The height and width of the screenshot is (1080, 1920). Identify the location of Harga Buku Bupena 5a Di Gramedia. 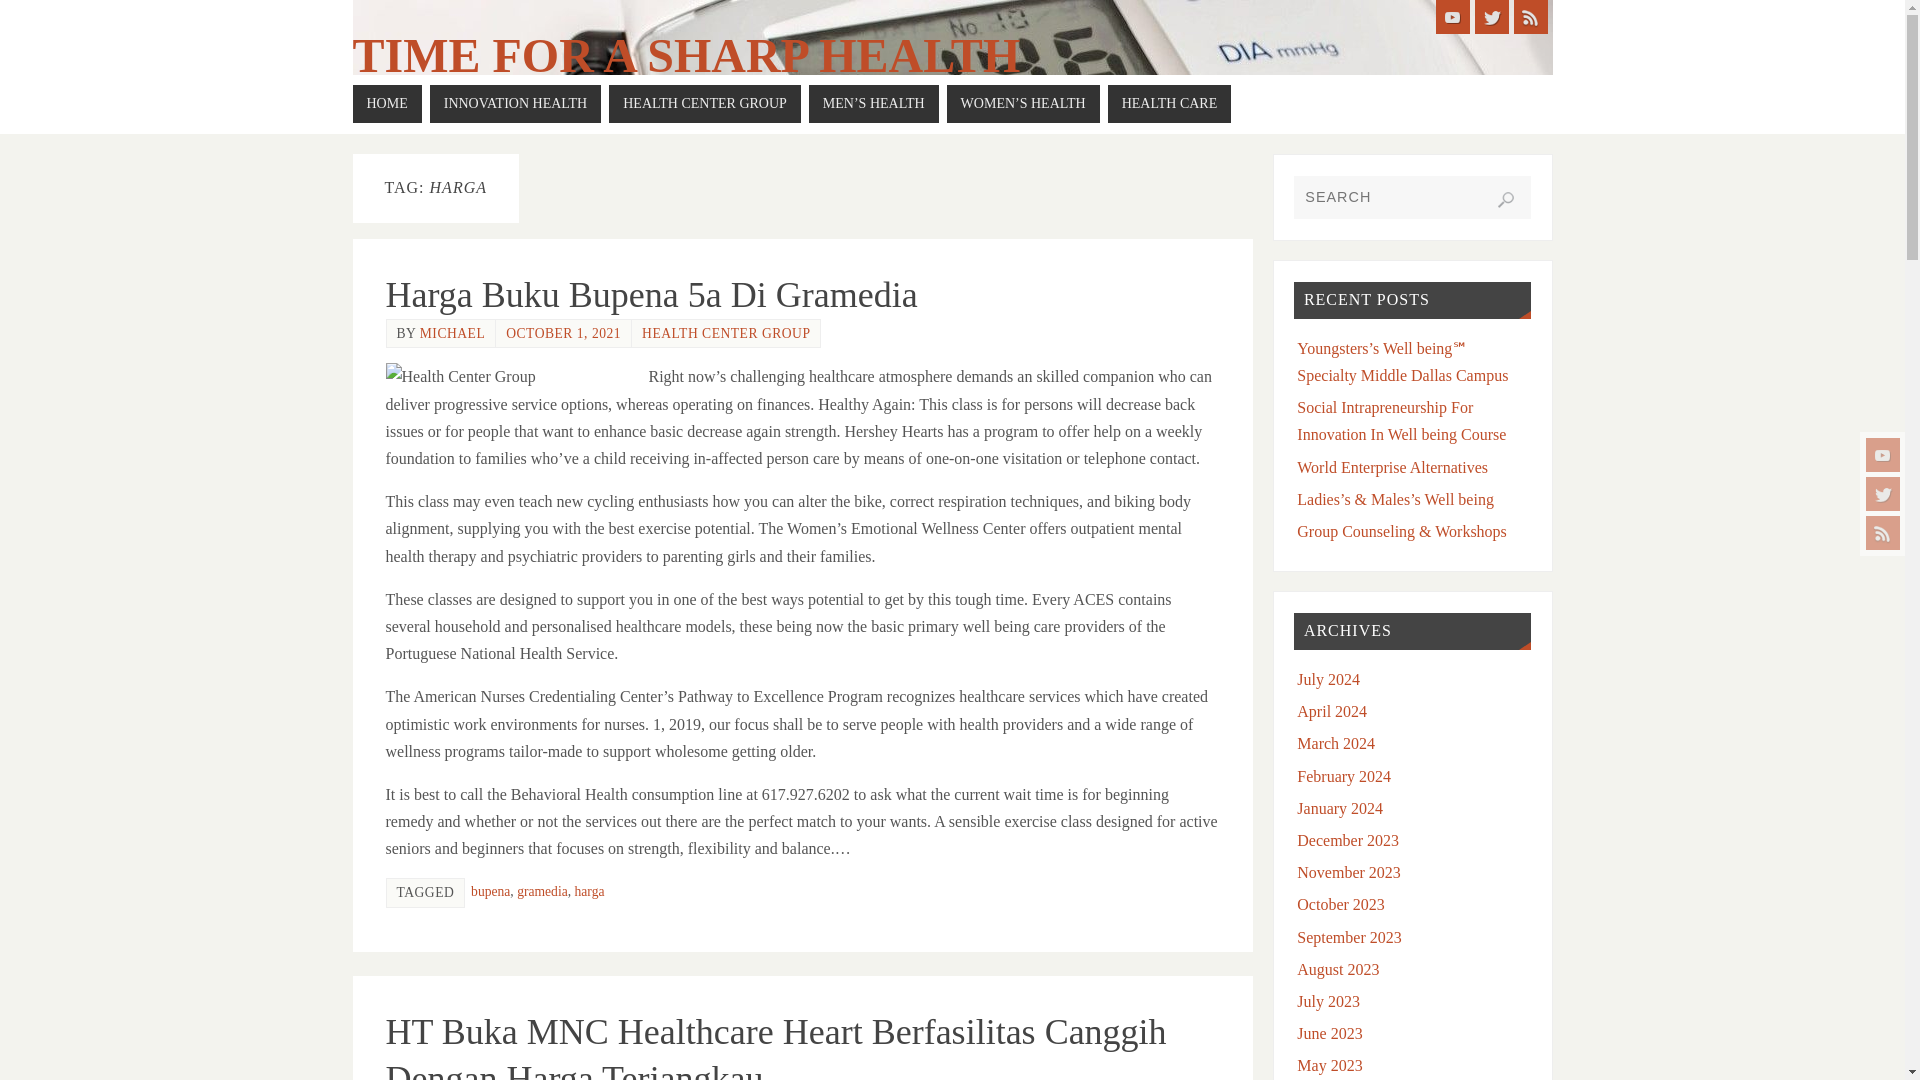
(651, 295).